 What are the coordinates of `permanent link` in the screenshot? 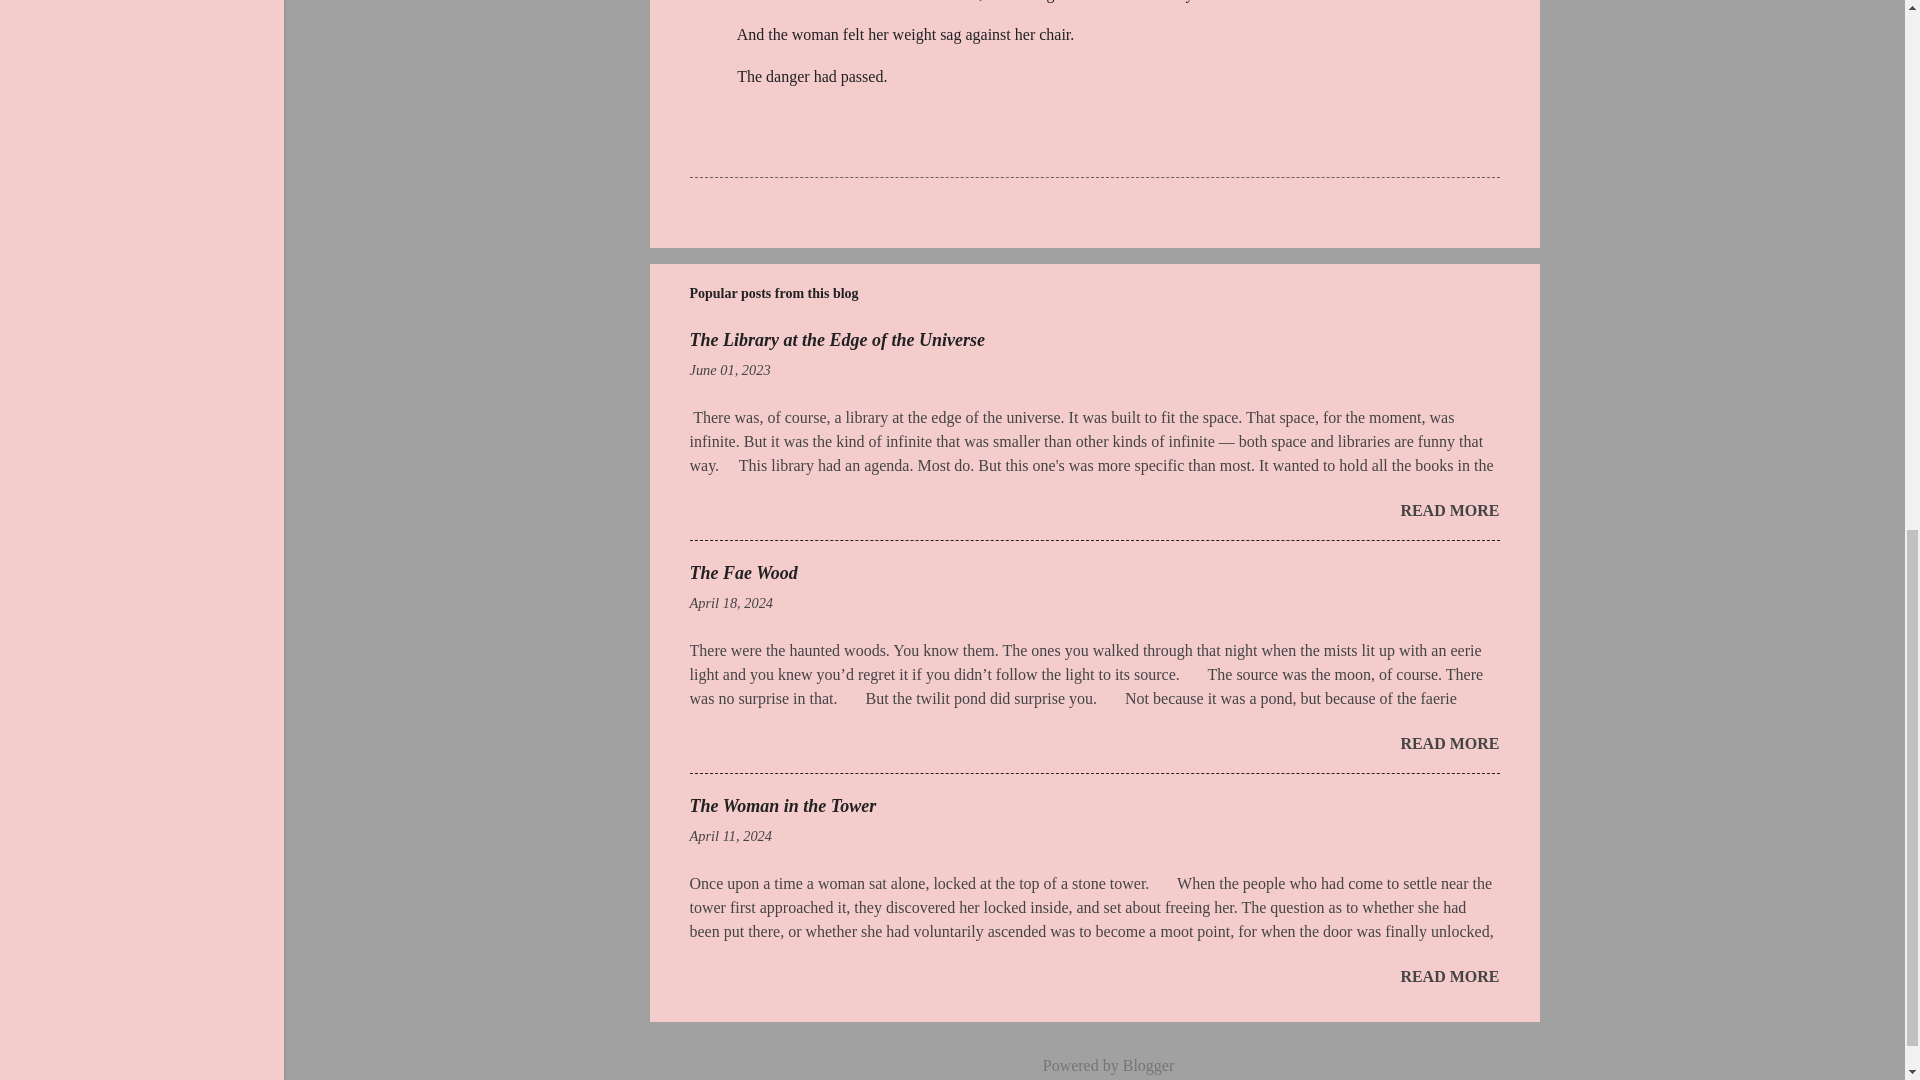 It's located at (730, 370).